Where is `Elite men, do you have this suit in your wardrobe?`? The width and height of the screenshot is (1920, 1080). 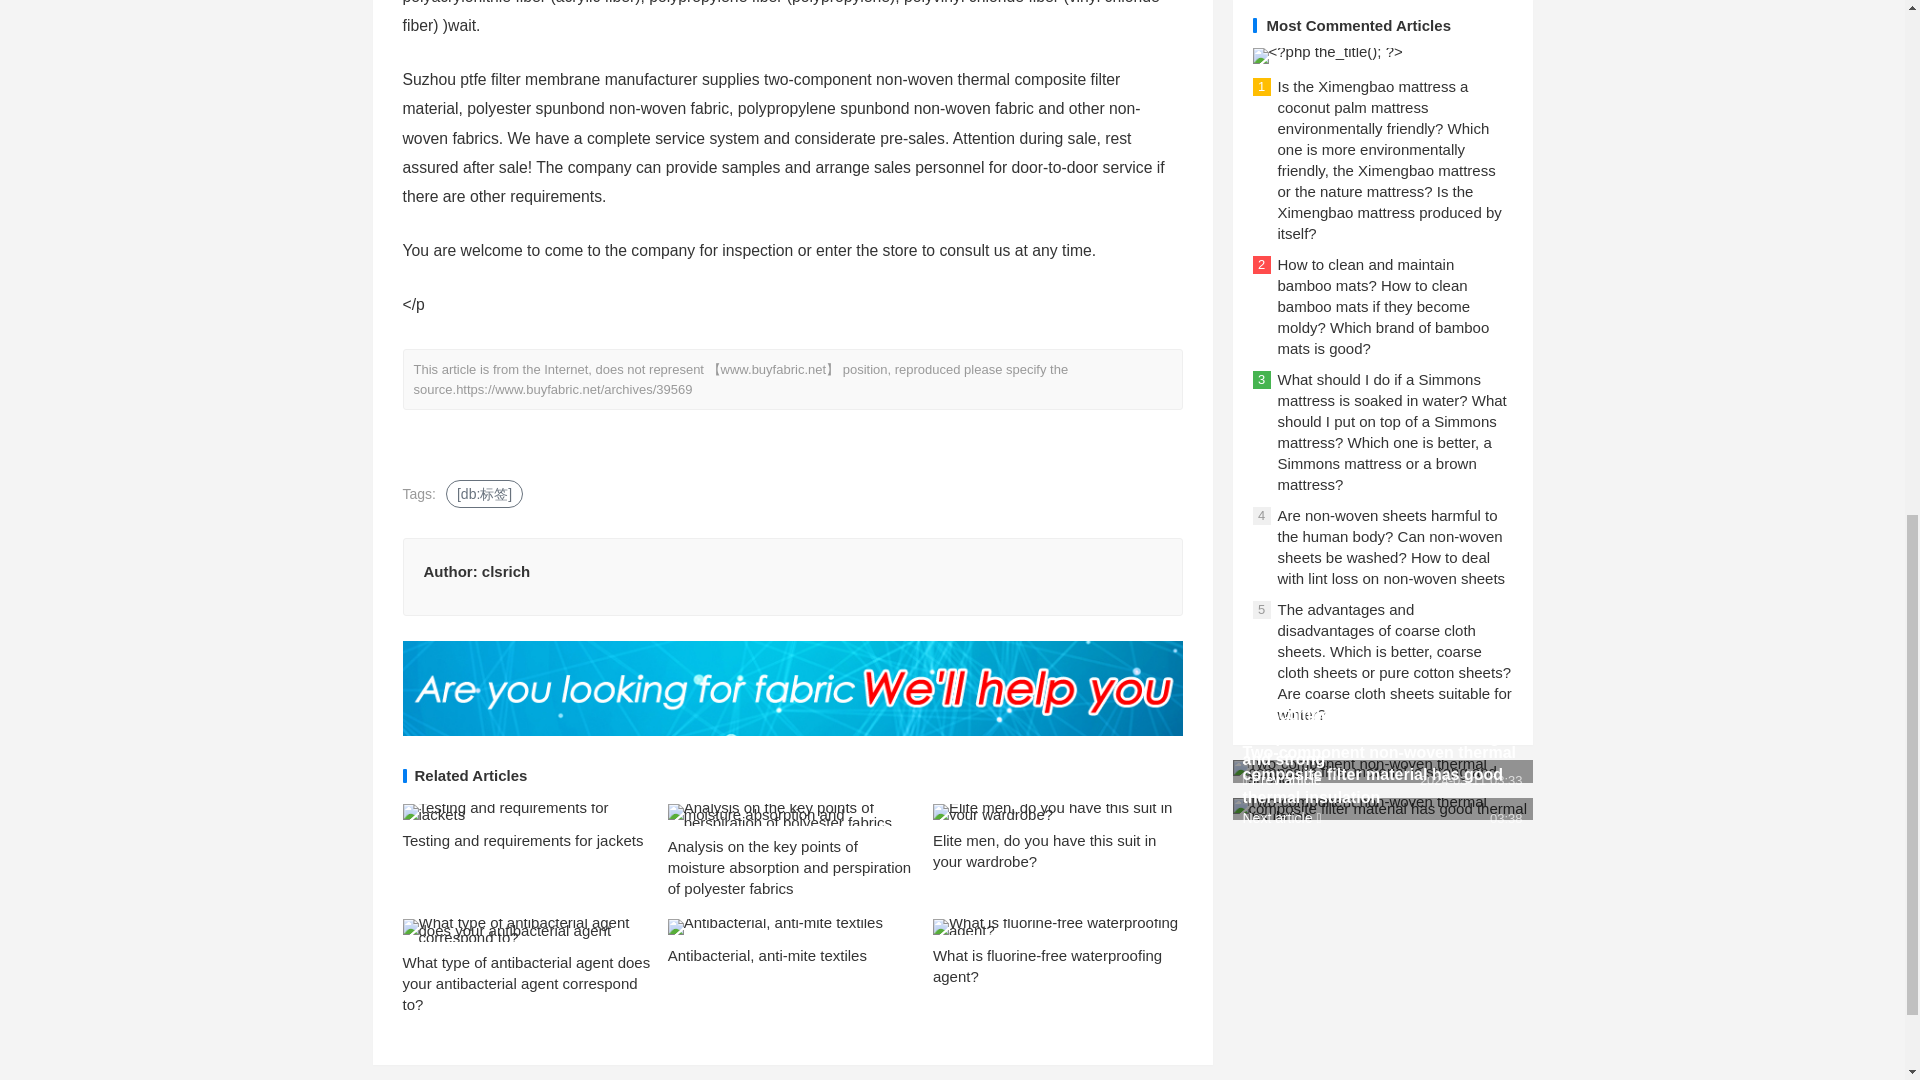
Elite men, do you have this suit in your wardrobe? is located at coordinates (1044, 850).